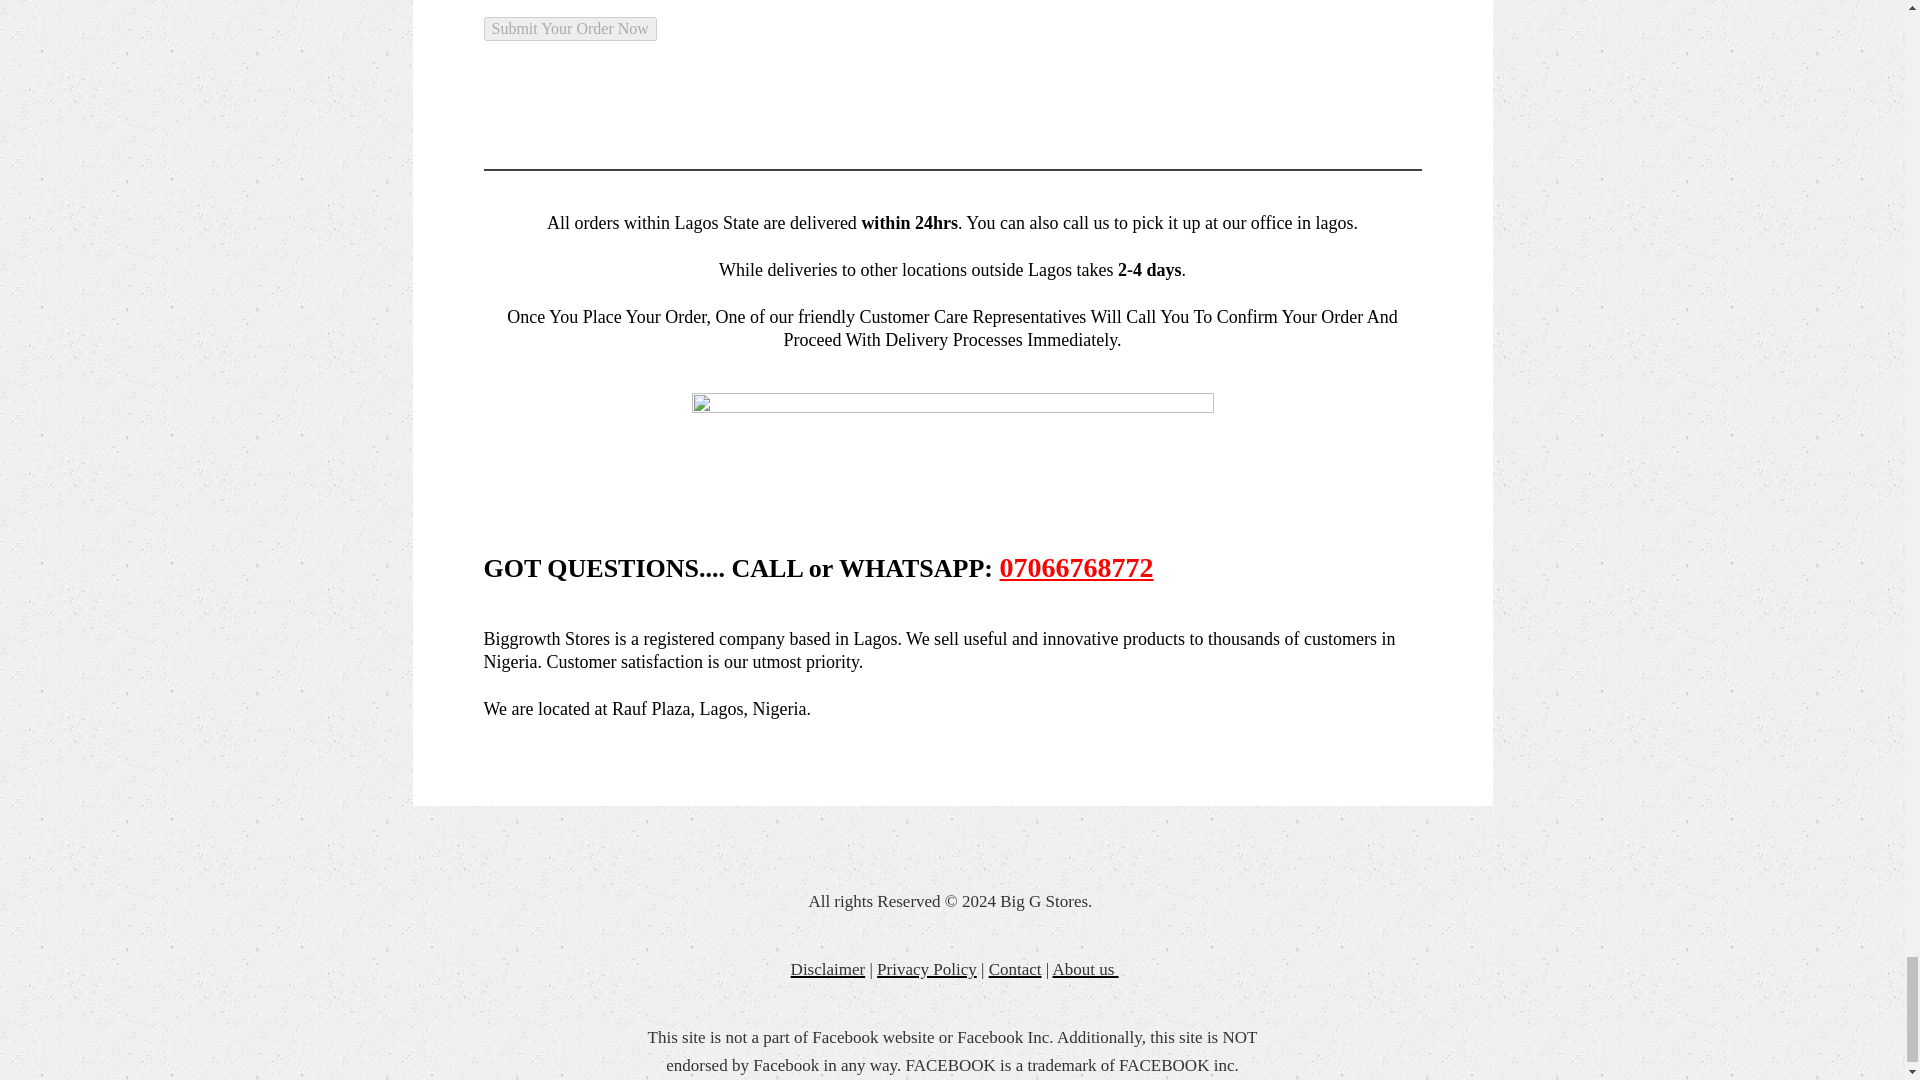 The width and height of the screenshot is (1920, 1080). What do you see at coordinates (1086, 967) in the screenshot?
I see `About us ` at bounding box center [1086, 967].